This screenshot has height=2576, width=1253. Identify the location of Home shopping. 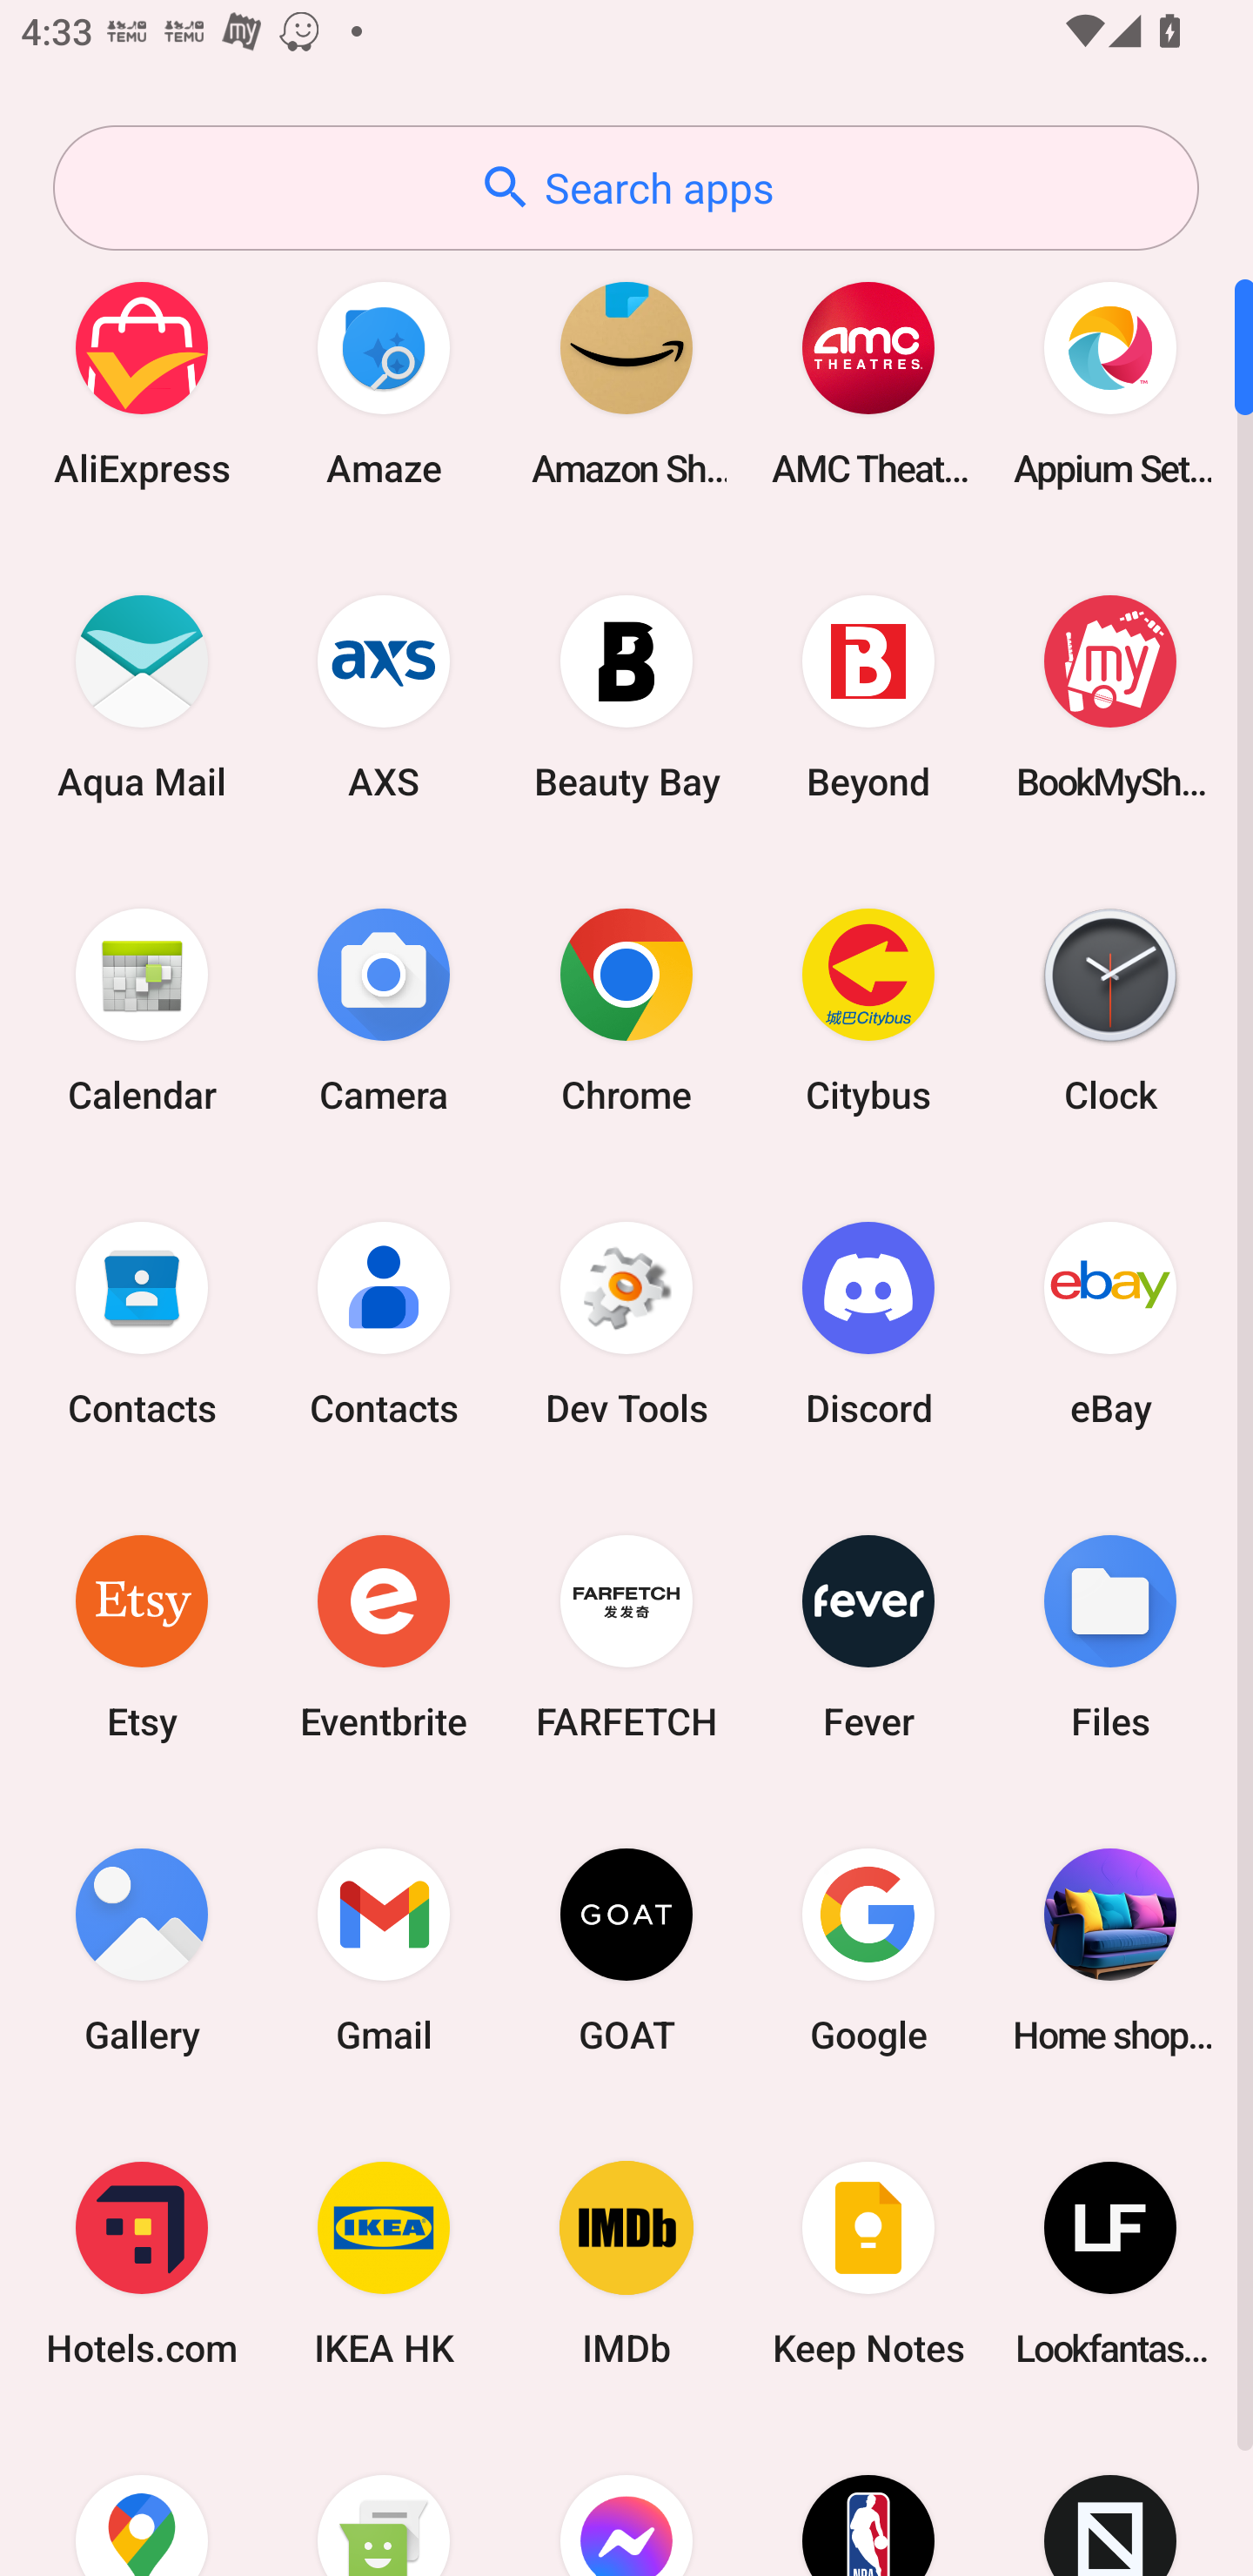
(1110, 1949).